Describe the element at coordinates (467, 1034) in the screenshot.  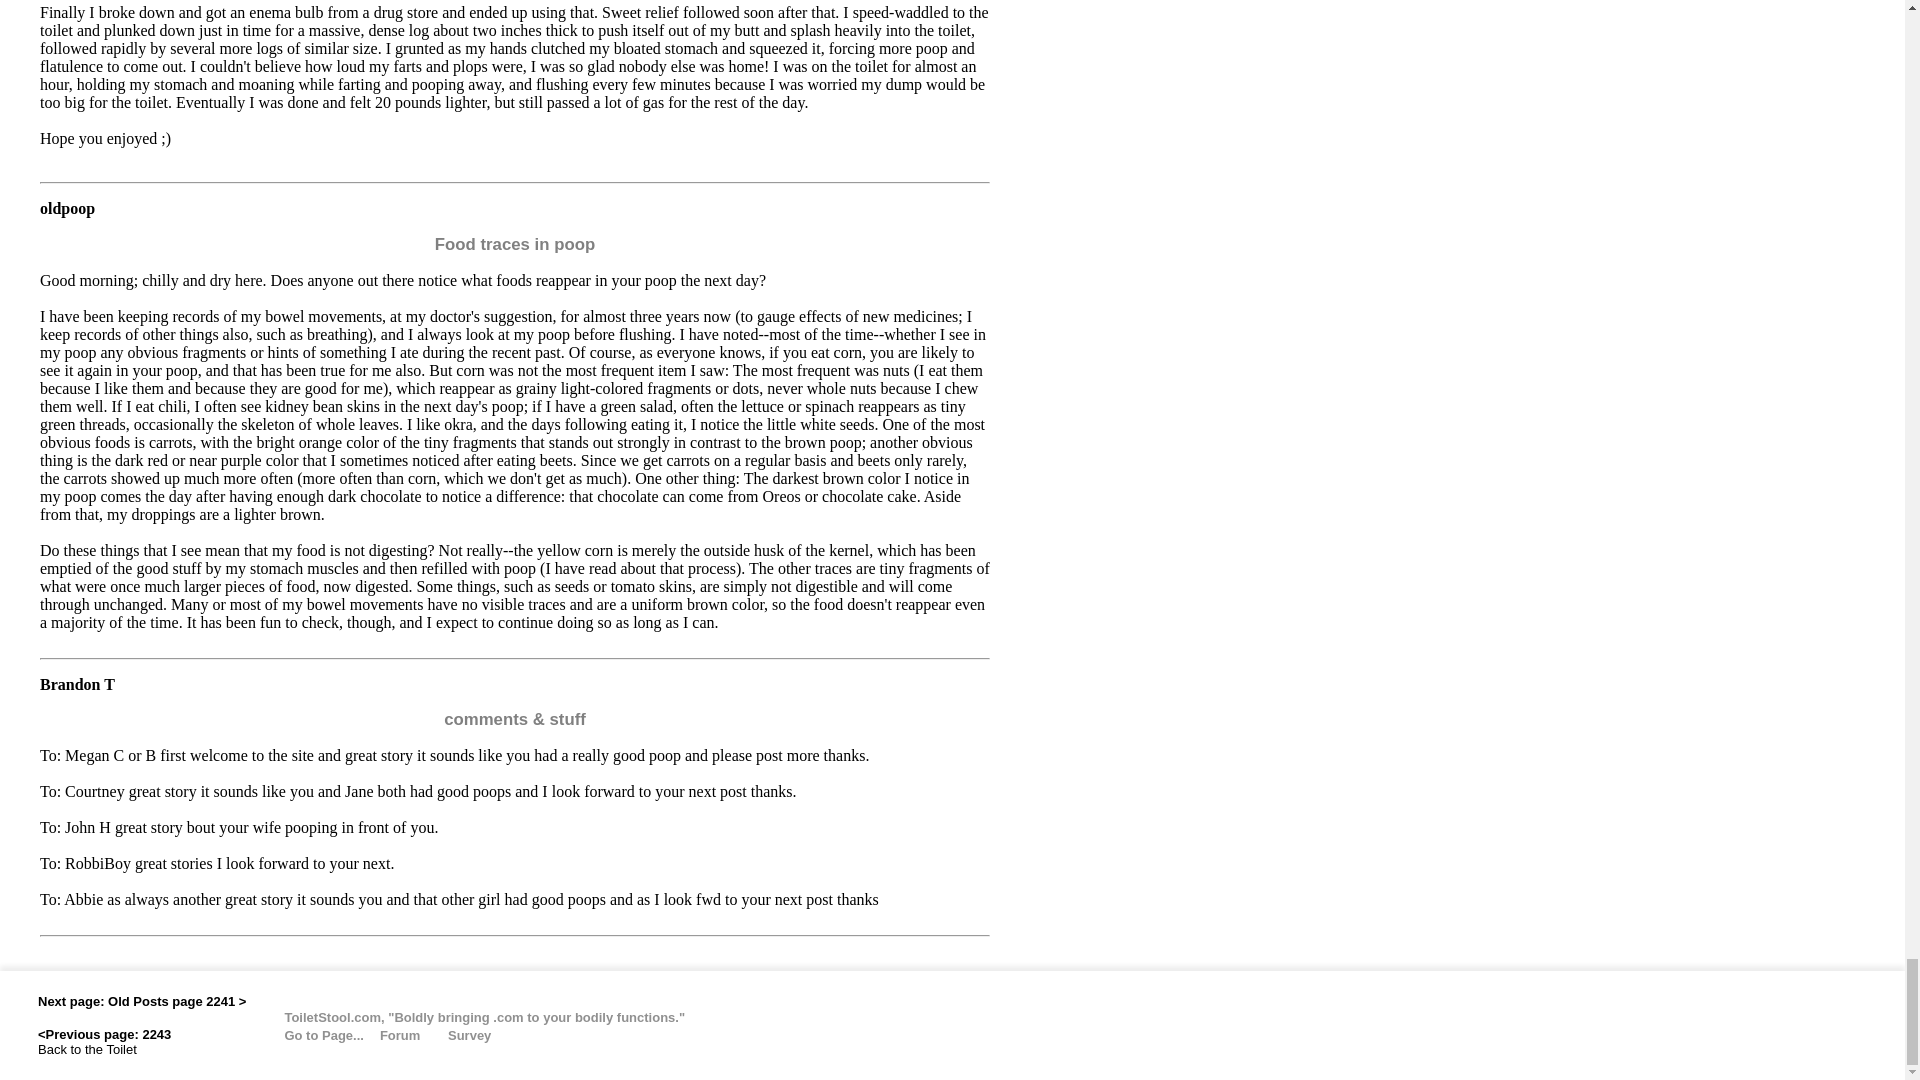
I see `Survey` at that location.